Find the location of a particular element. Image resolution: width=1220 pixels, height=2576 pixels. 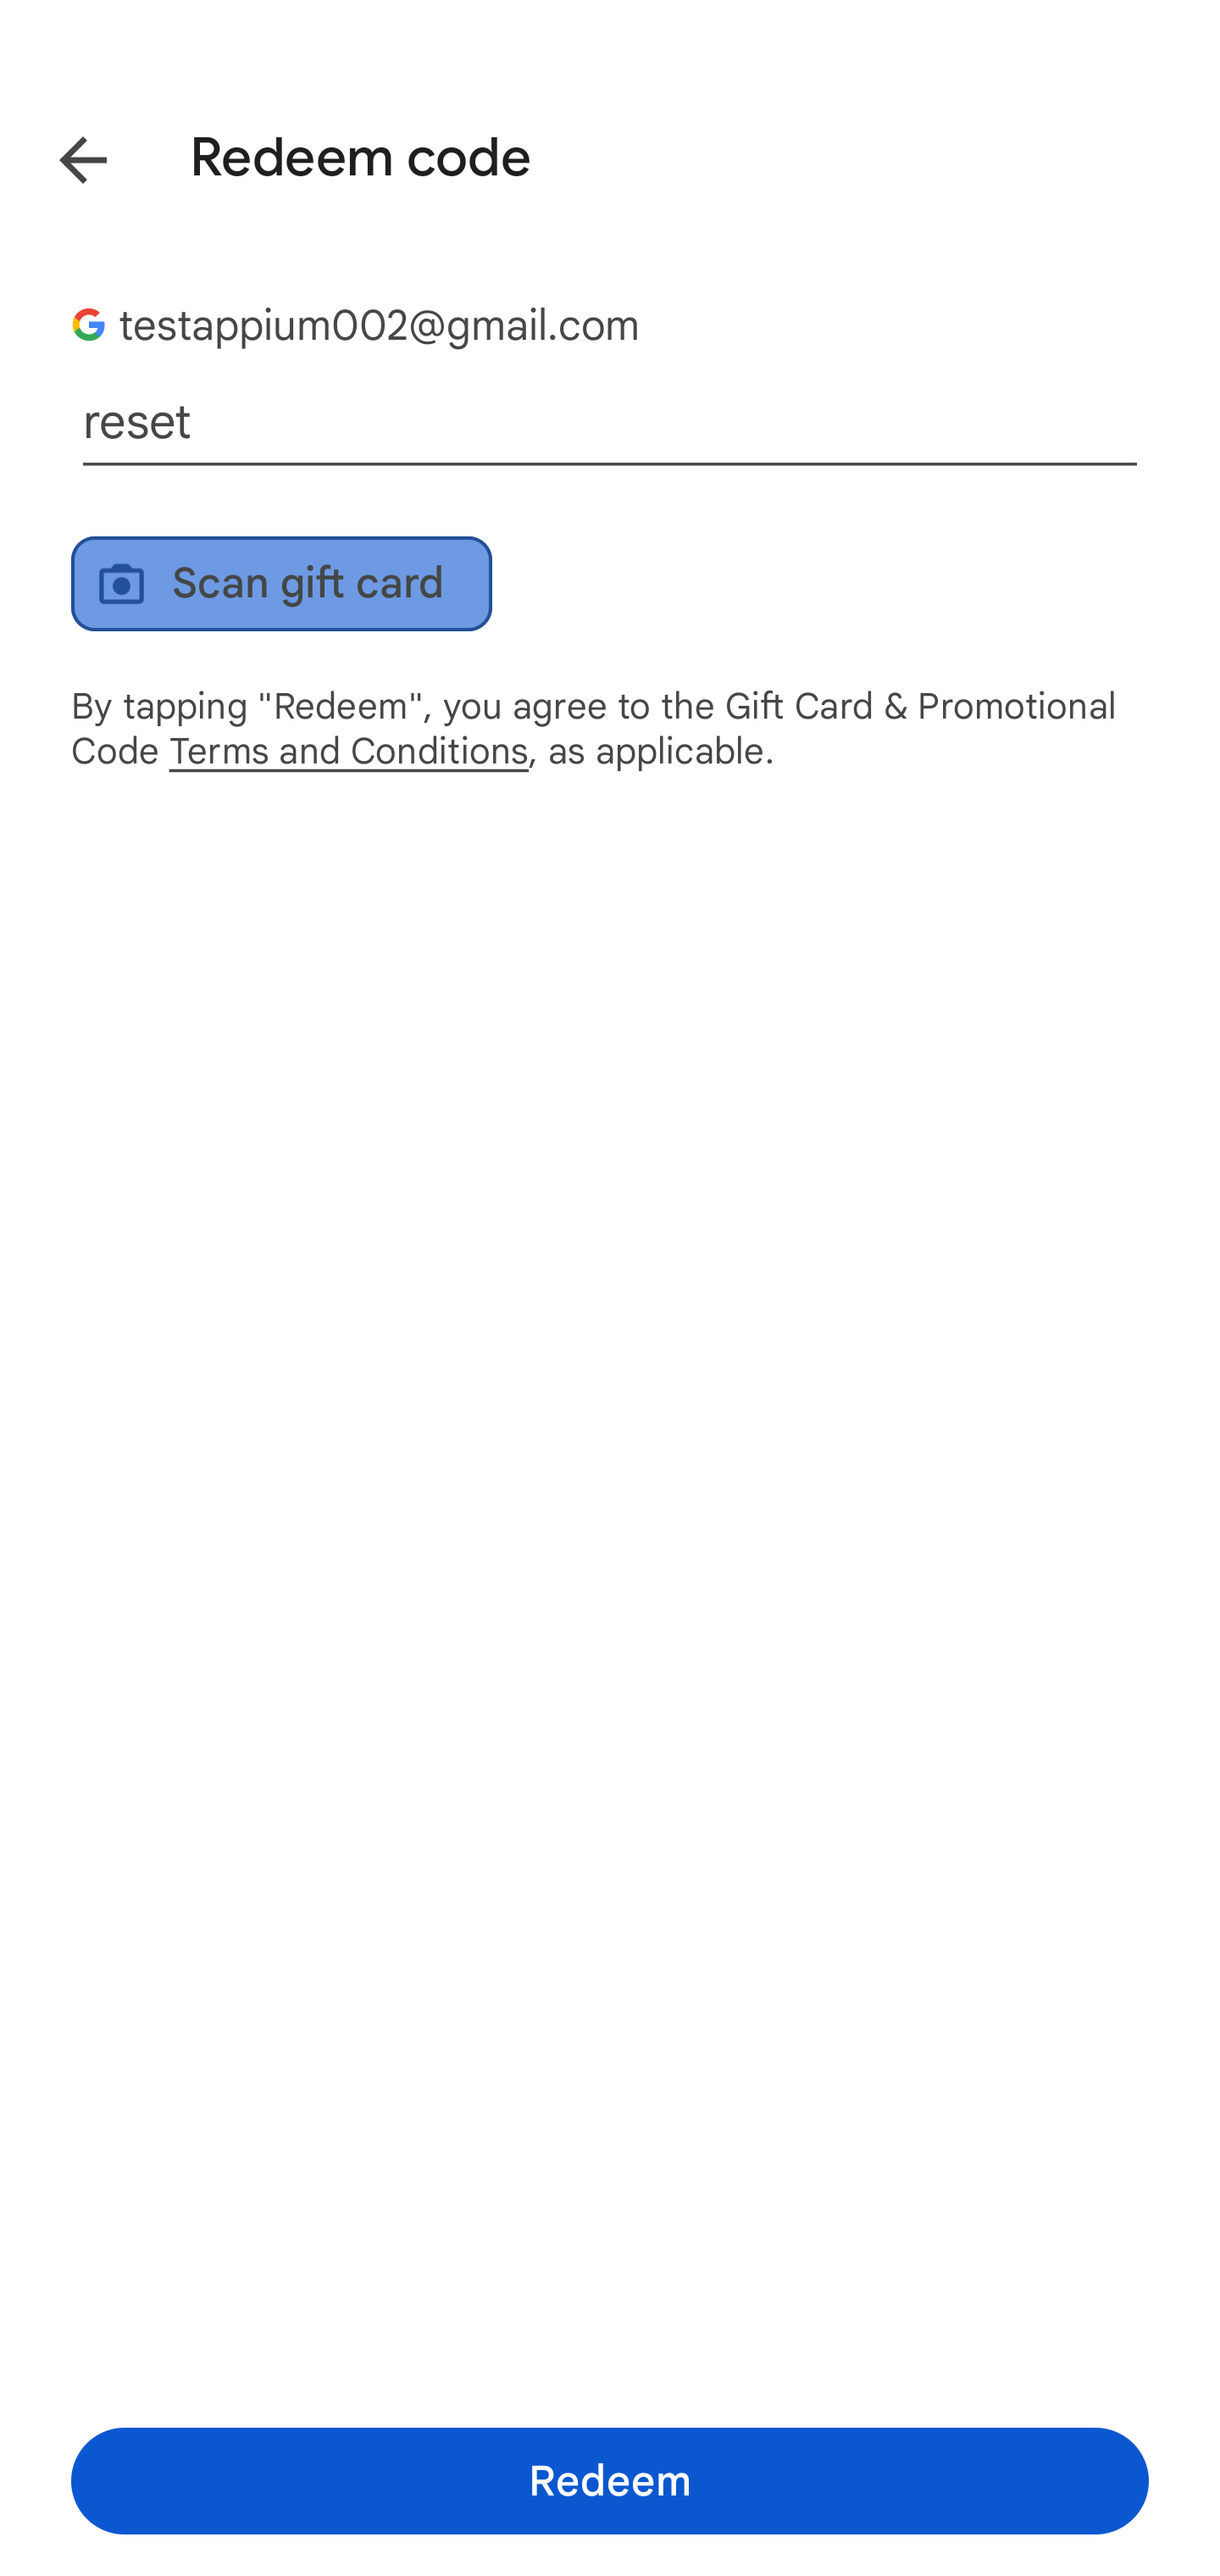

Scan gift card is located at coordinates (281, 583).